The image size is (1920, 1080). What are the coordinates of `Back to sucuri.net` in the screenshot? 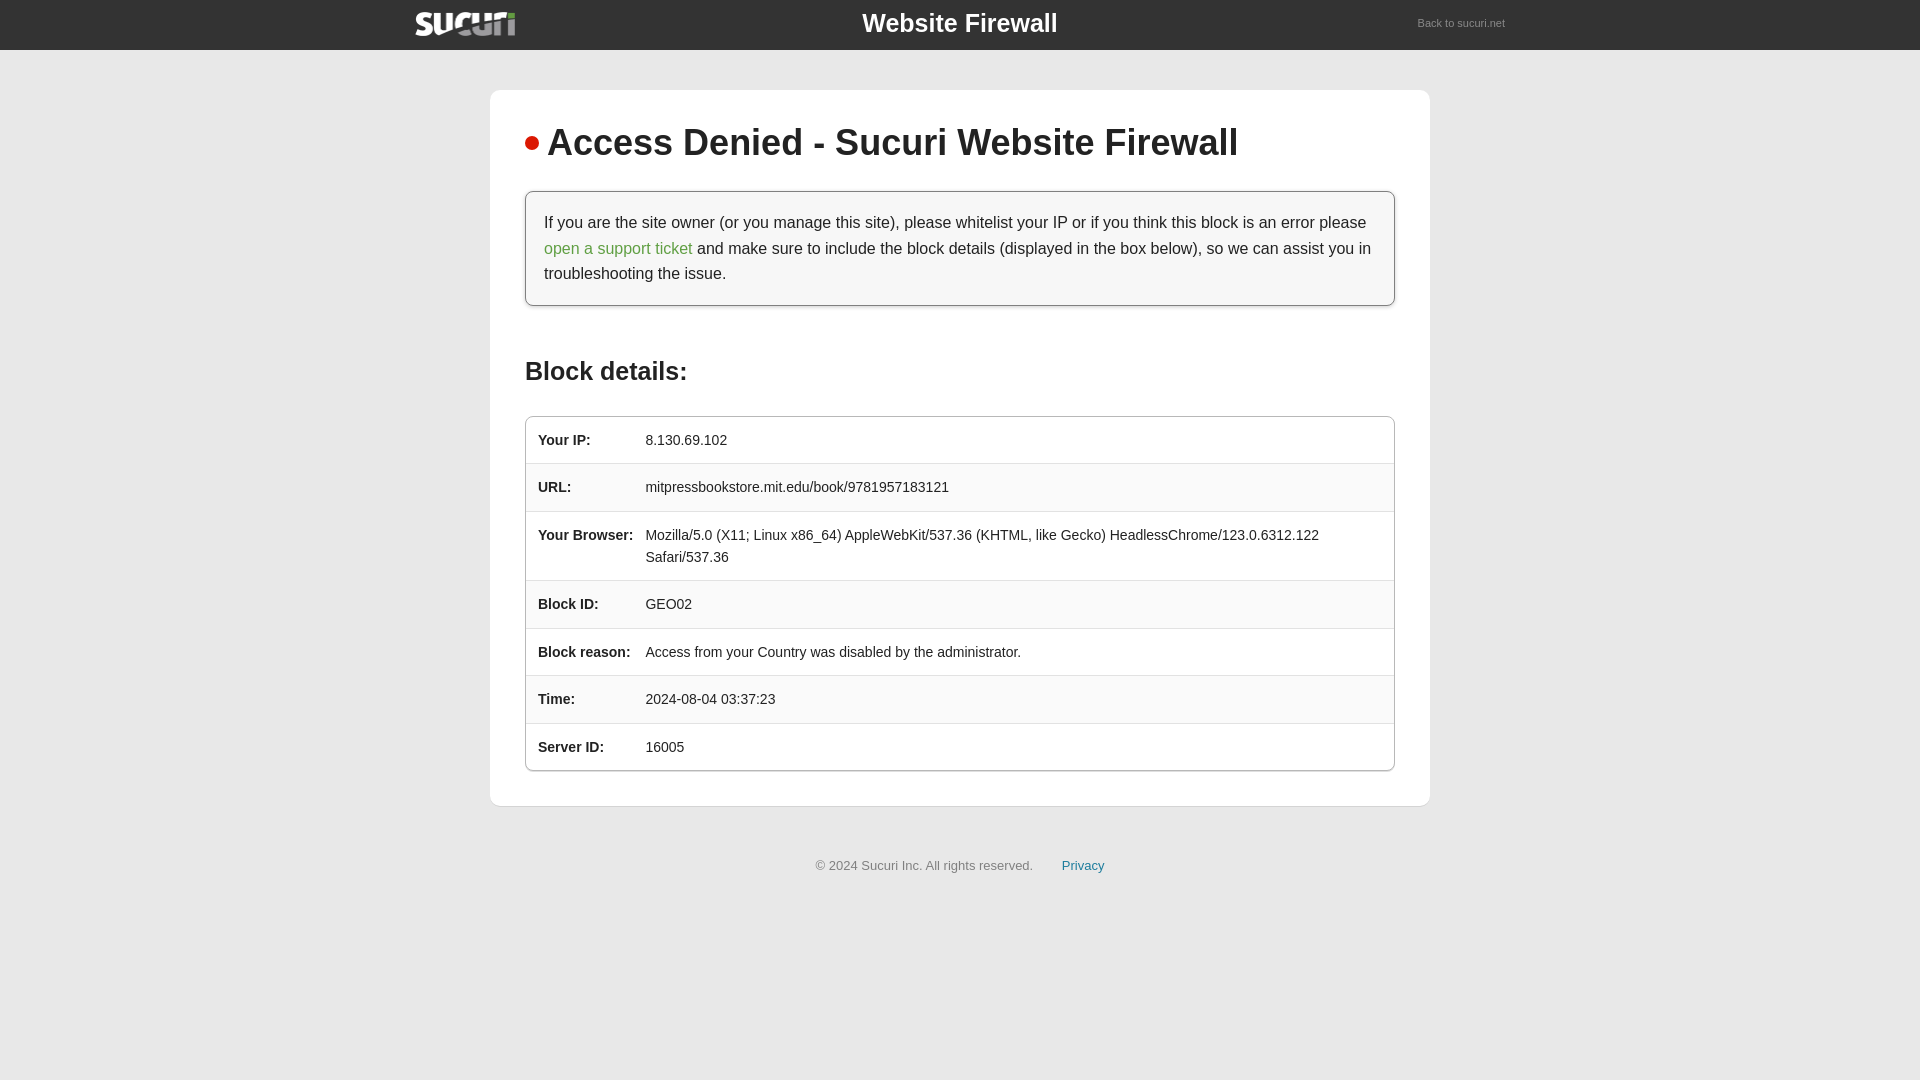 It's located at (1462, 24).